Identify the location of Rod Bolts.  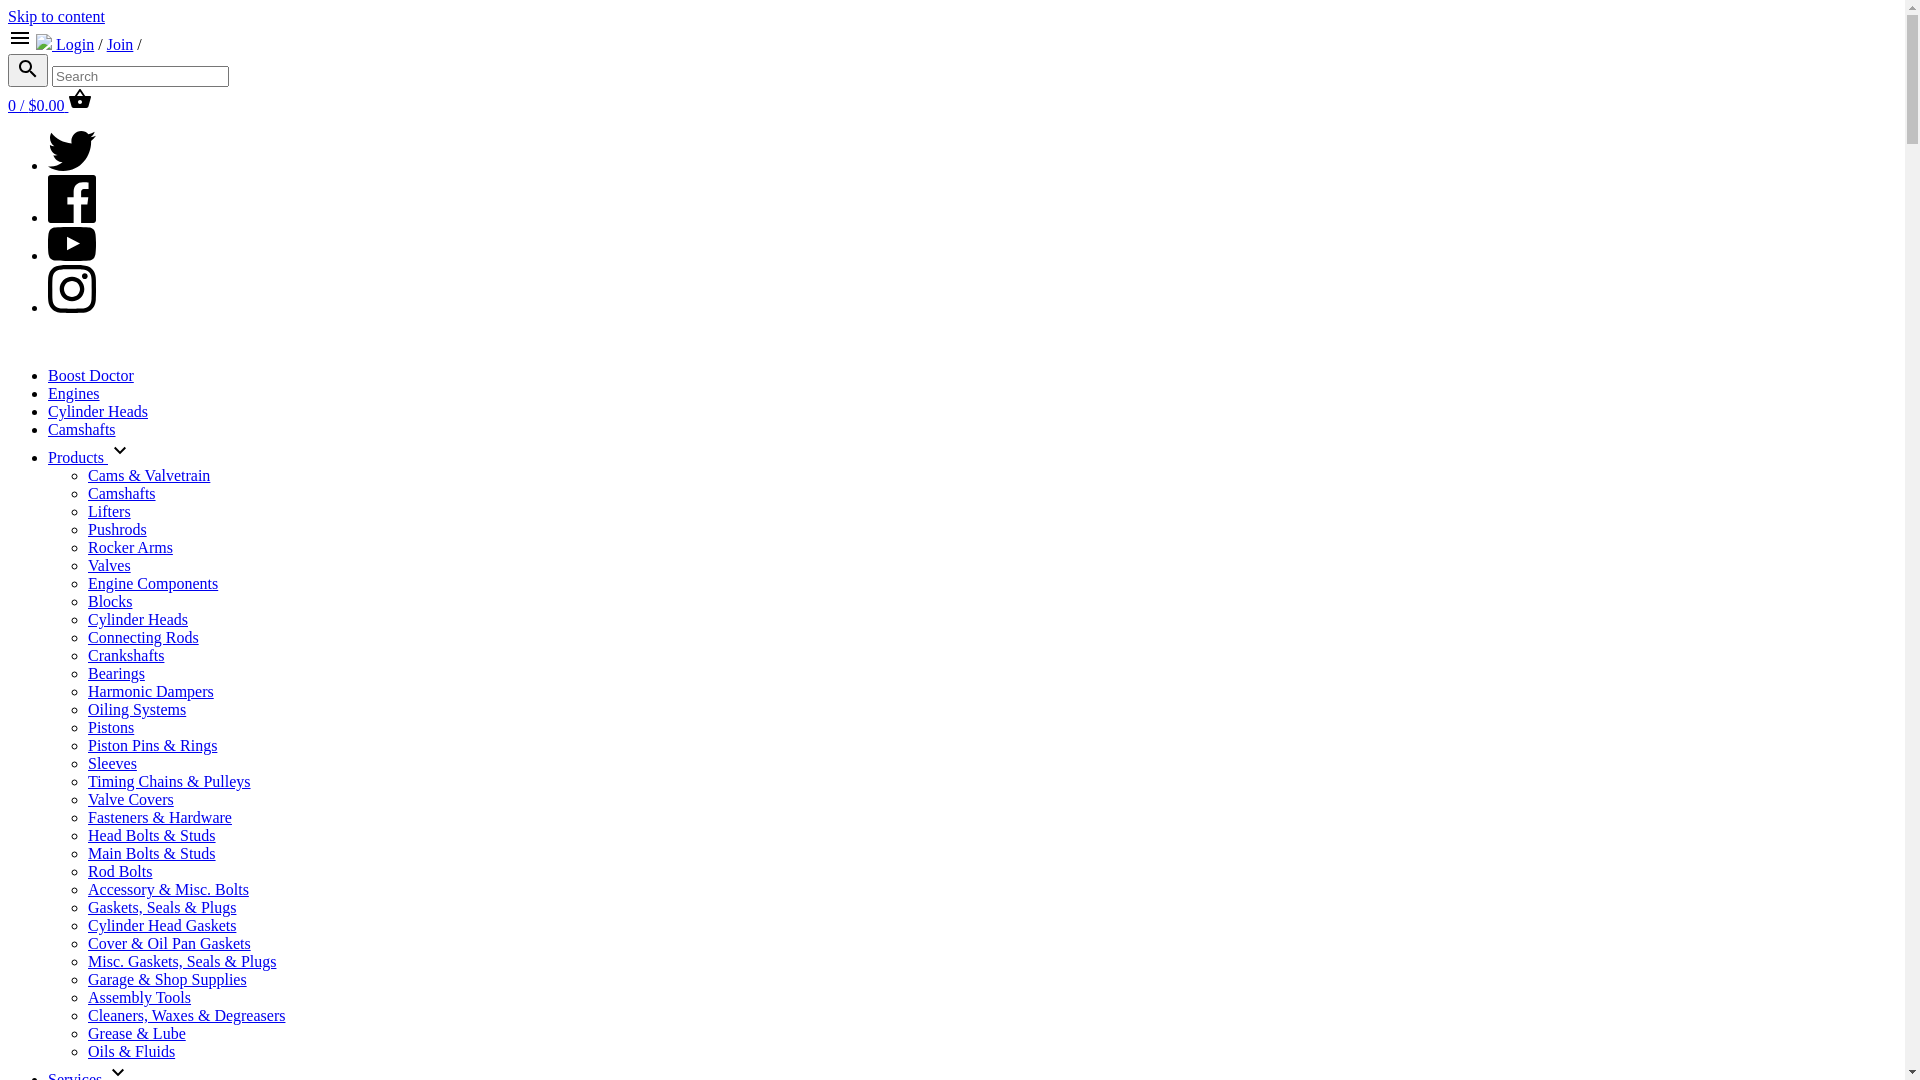
(120, 872).